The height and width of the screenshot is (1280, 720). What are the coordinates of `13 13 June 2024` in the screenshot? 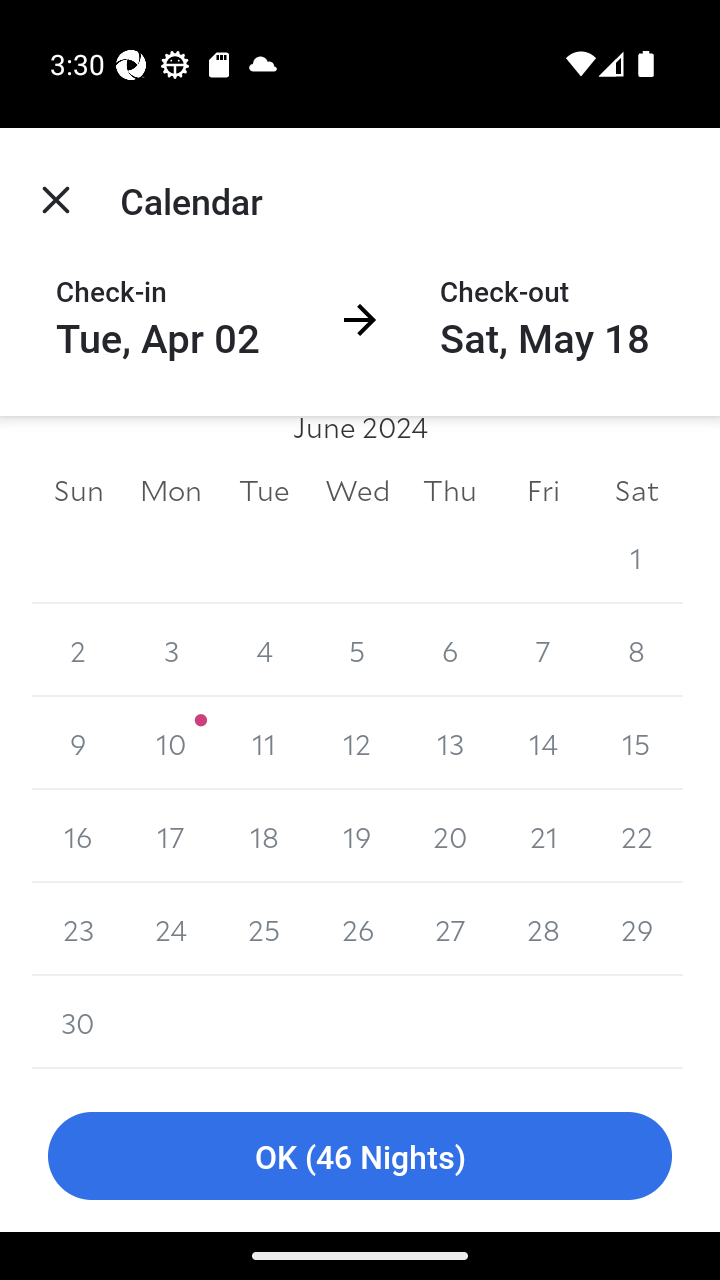 It's located at (450, 743).